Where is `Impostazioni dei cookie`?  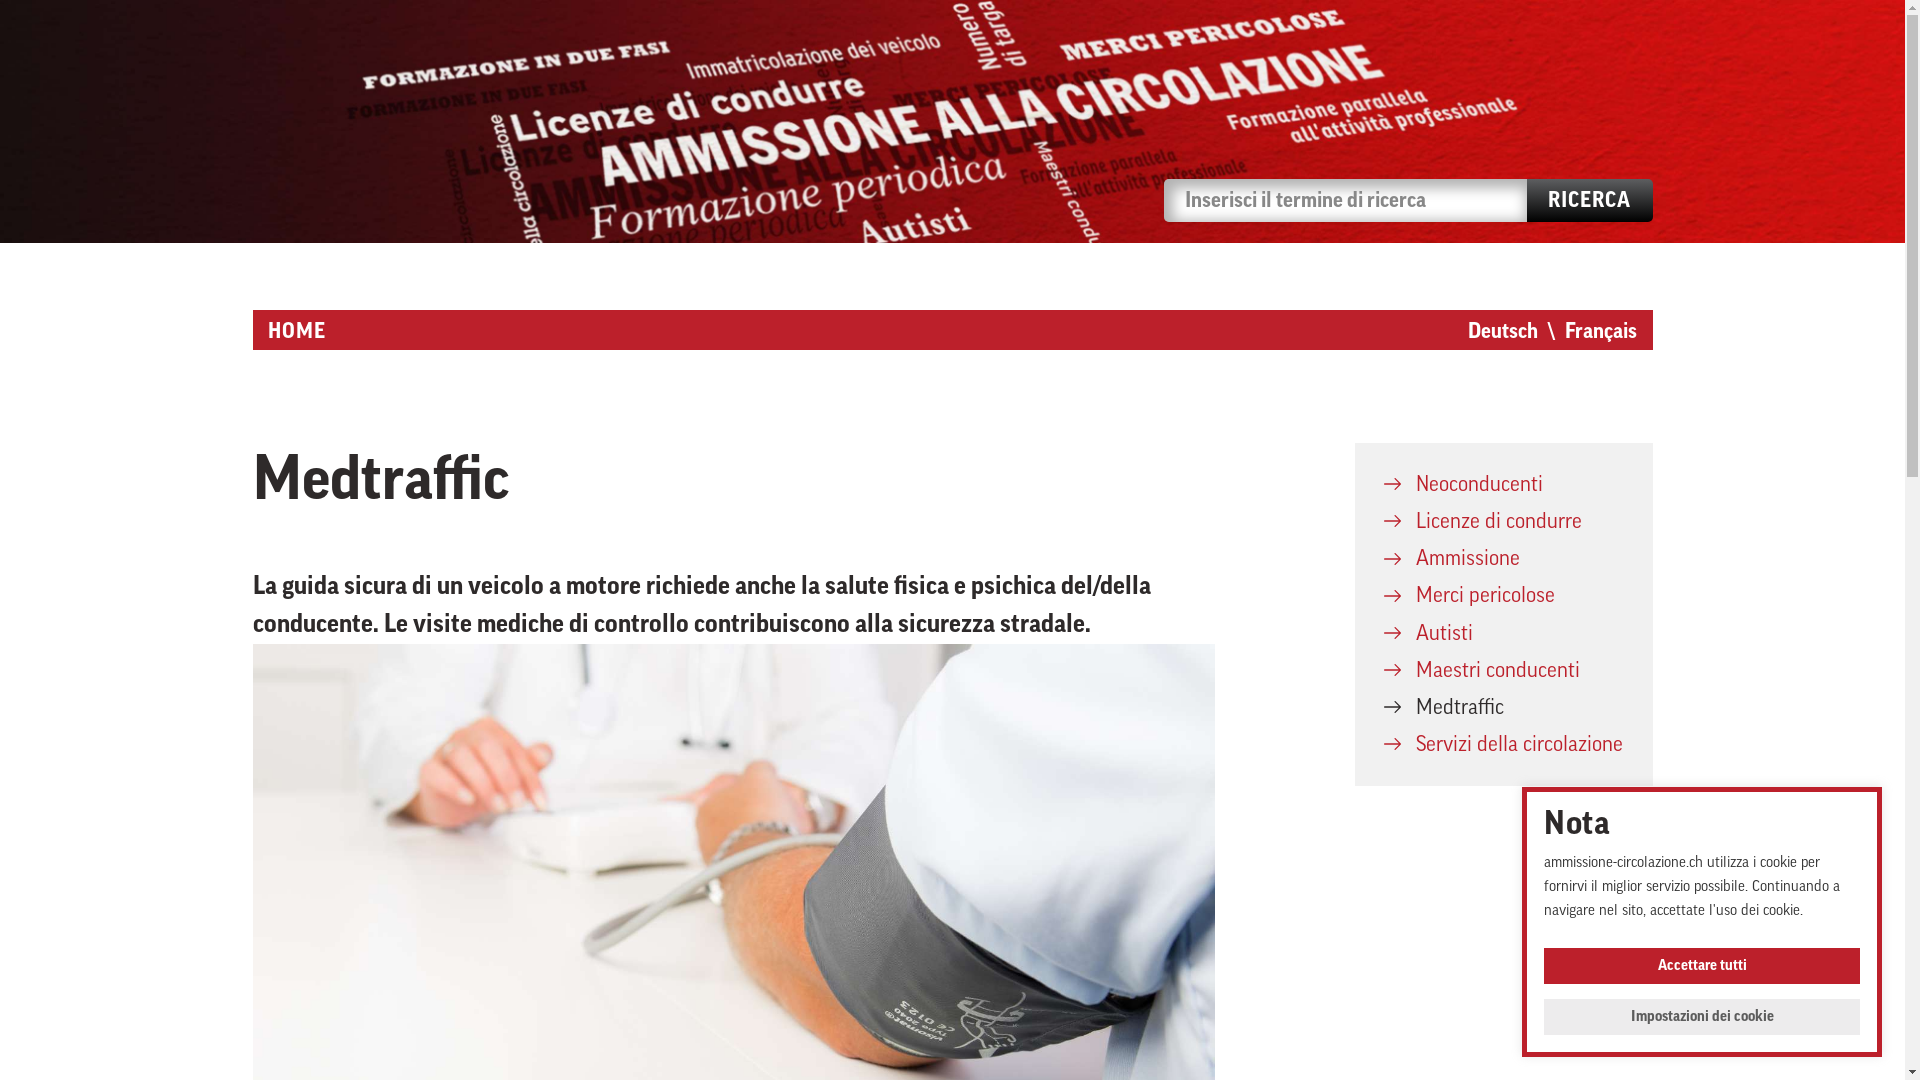
Impostazioni dei cookie is located at coordinates (1702, 1017).